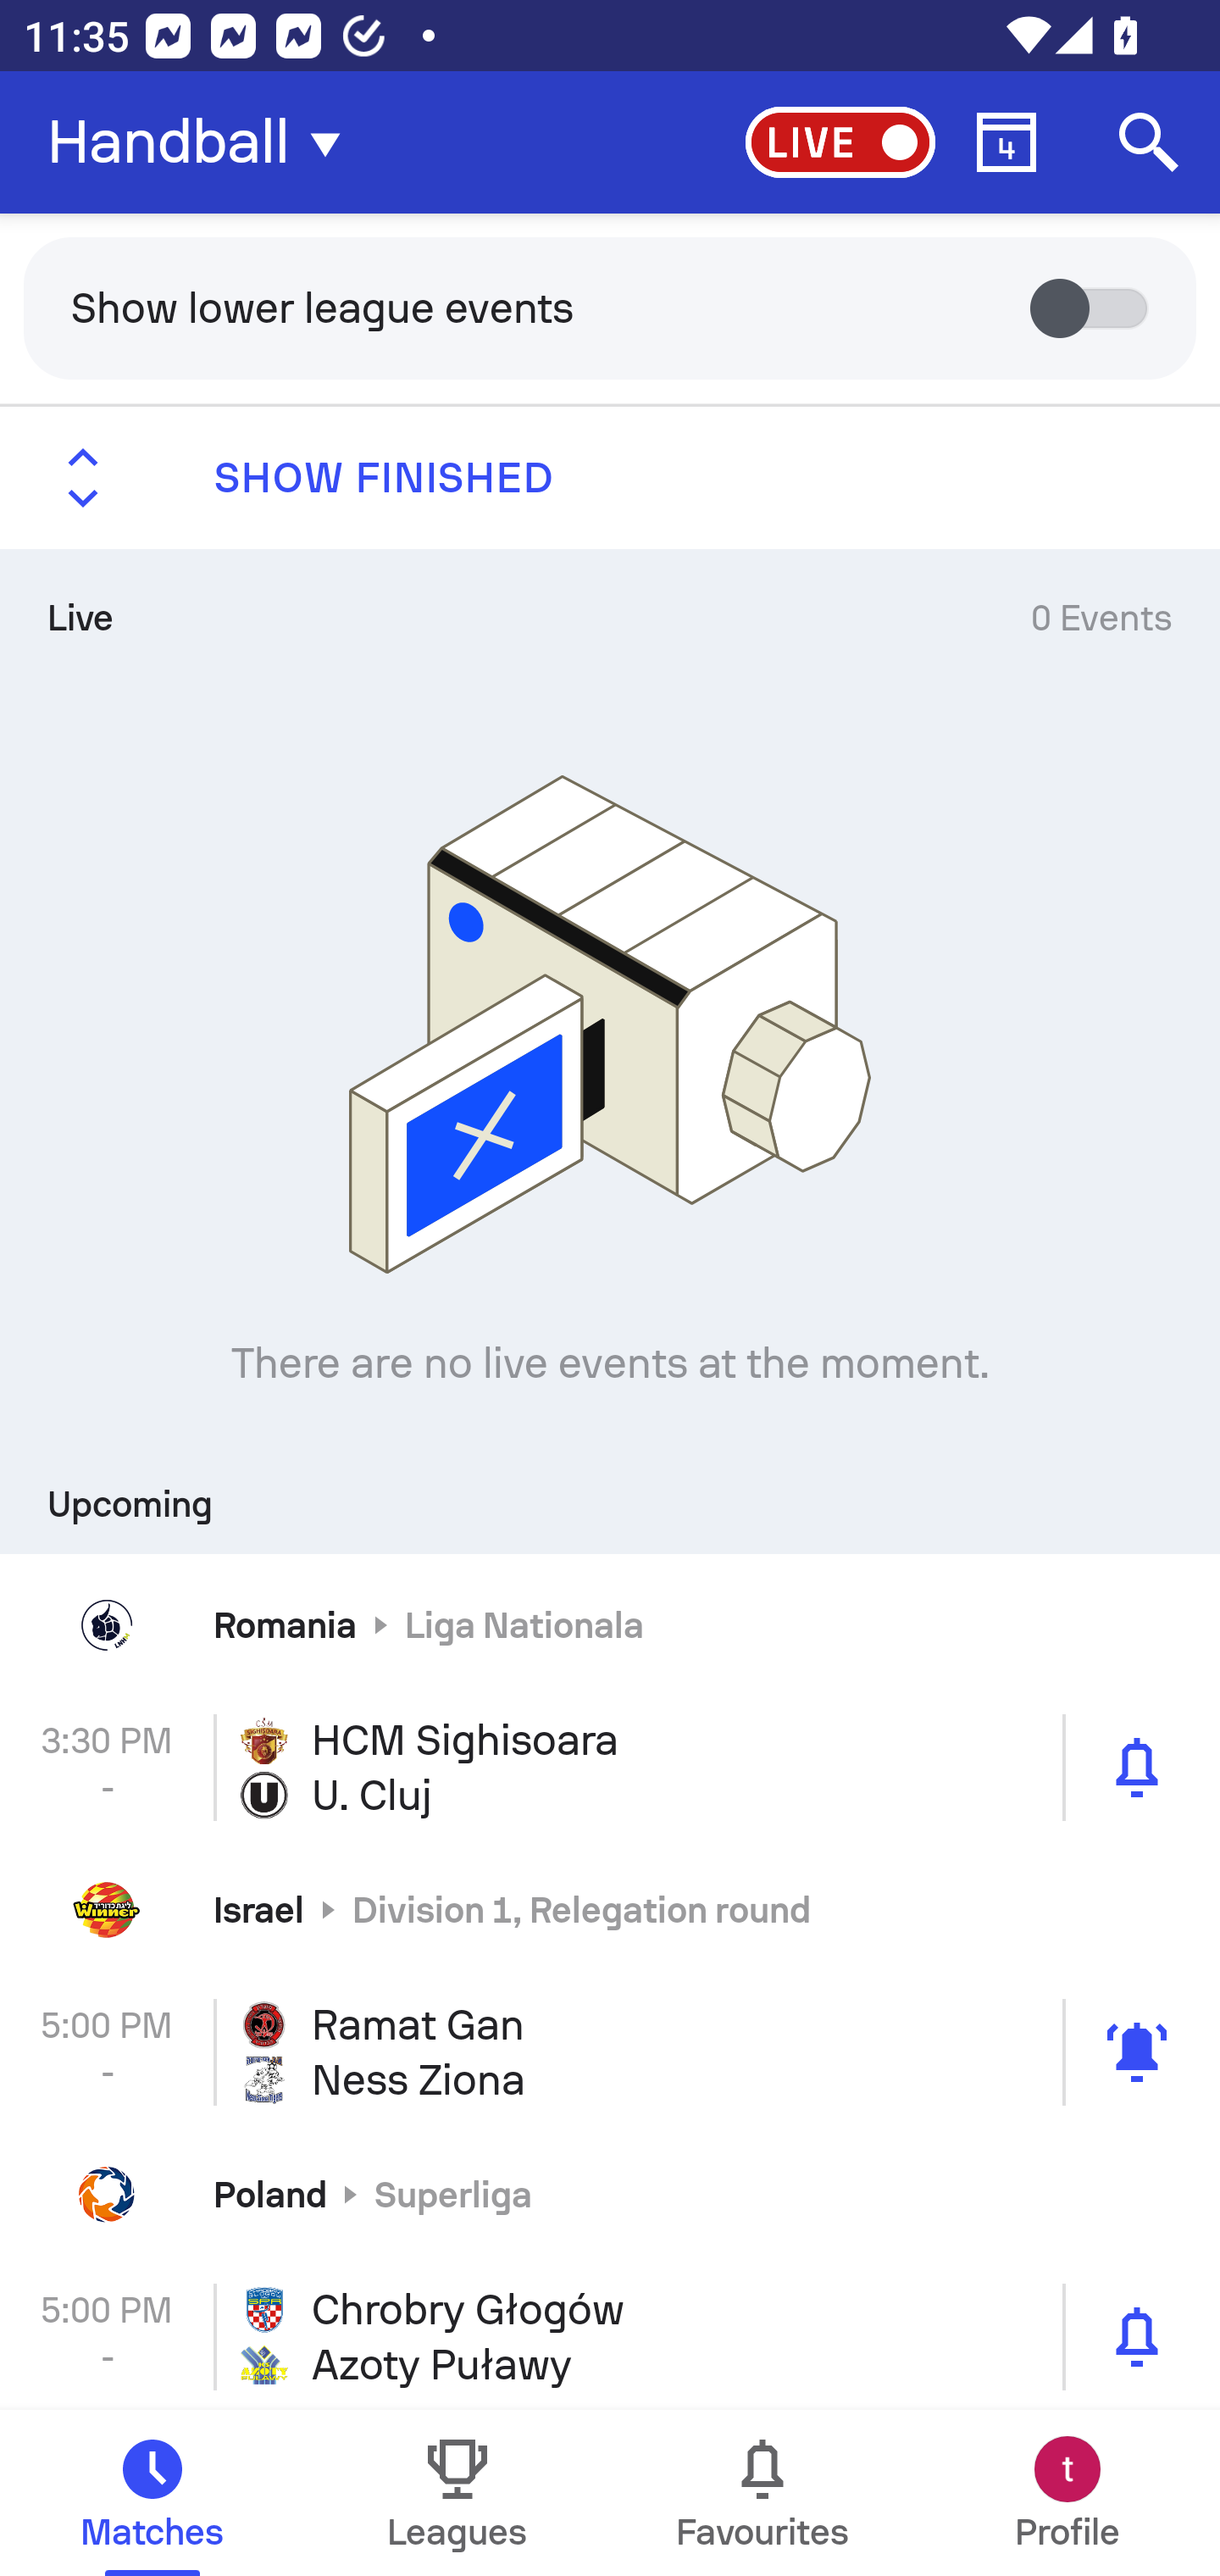 The height and width of the screenshot is (2576, 1220). I want to click on Israel Division 1, Relegation round, so click(610, 1910).